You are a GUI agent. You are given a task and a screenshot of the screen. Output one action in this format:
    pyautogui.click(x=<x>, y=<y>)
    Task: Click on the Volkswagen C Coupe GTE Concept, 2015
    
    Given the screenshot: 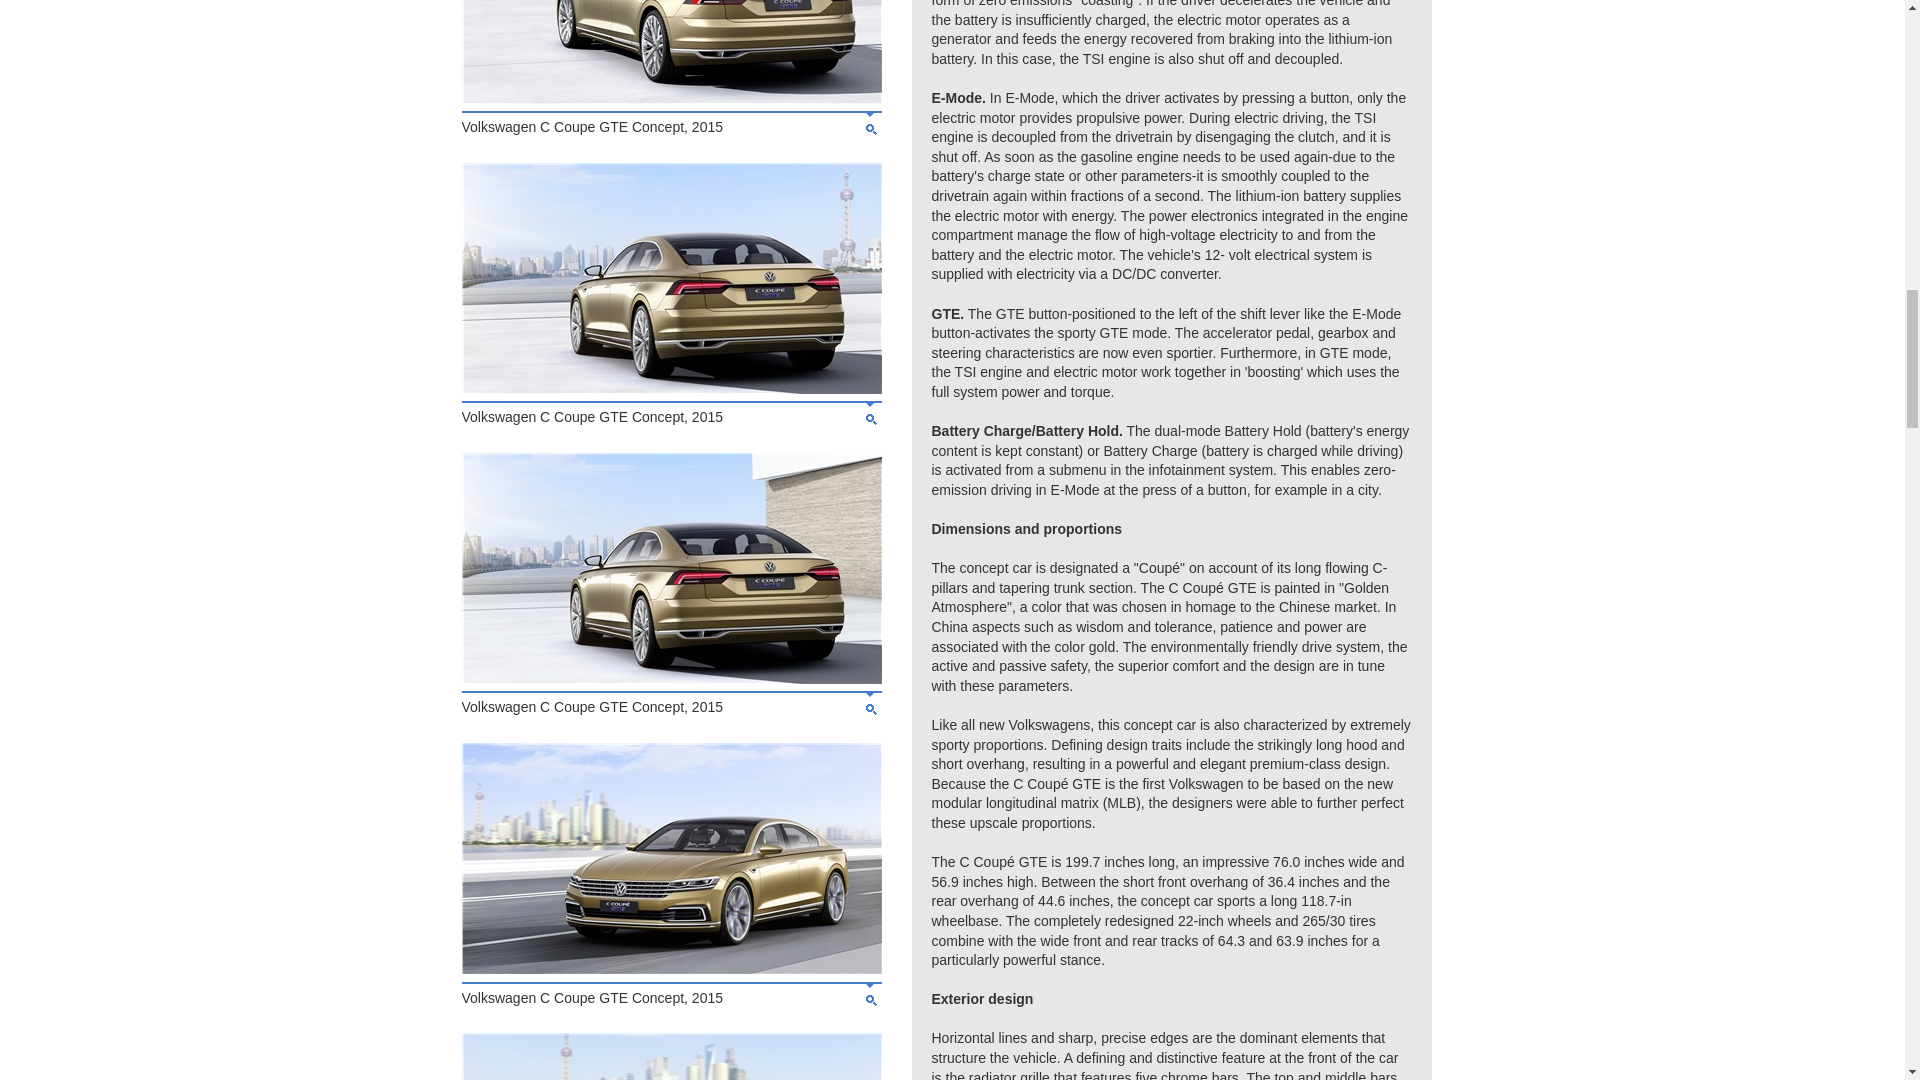 What is the action you would take?
    pyautogui.click(x=672, y=969)
    